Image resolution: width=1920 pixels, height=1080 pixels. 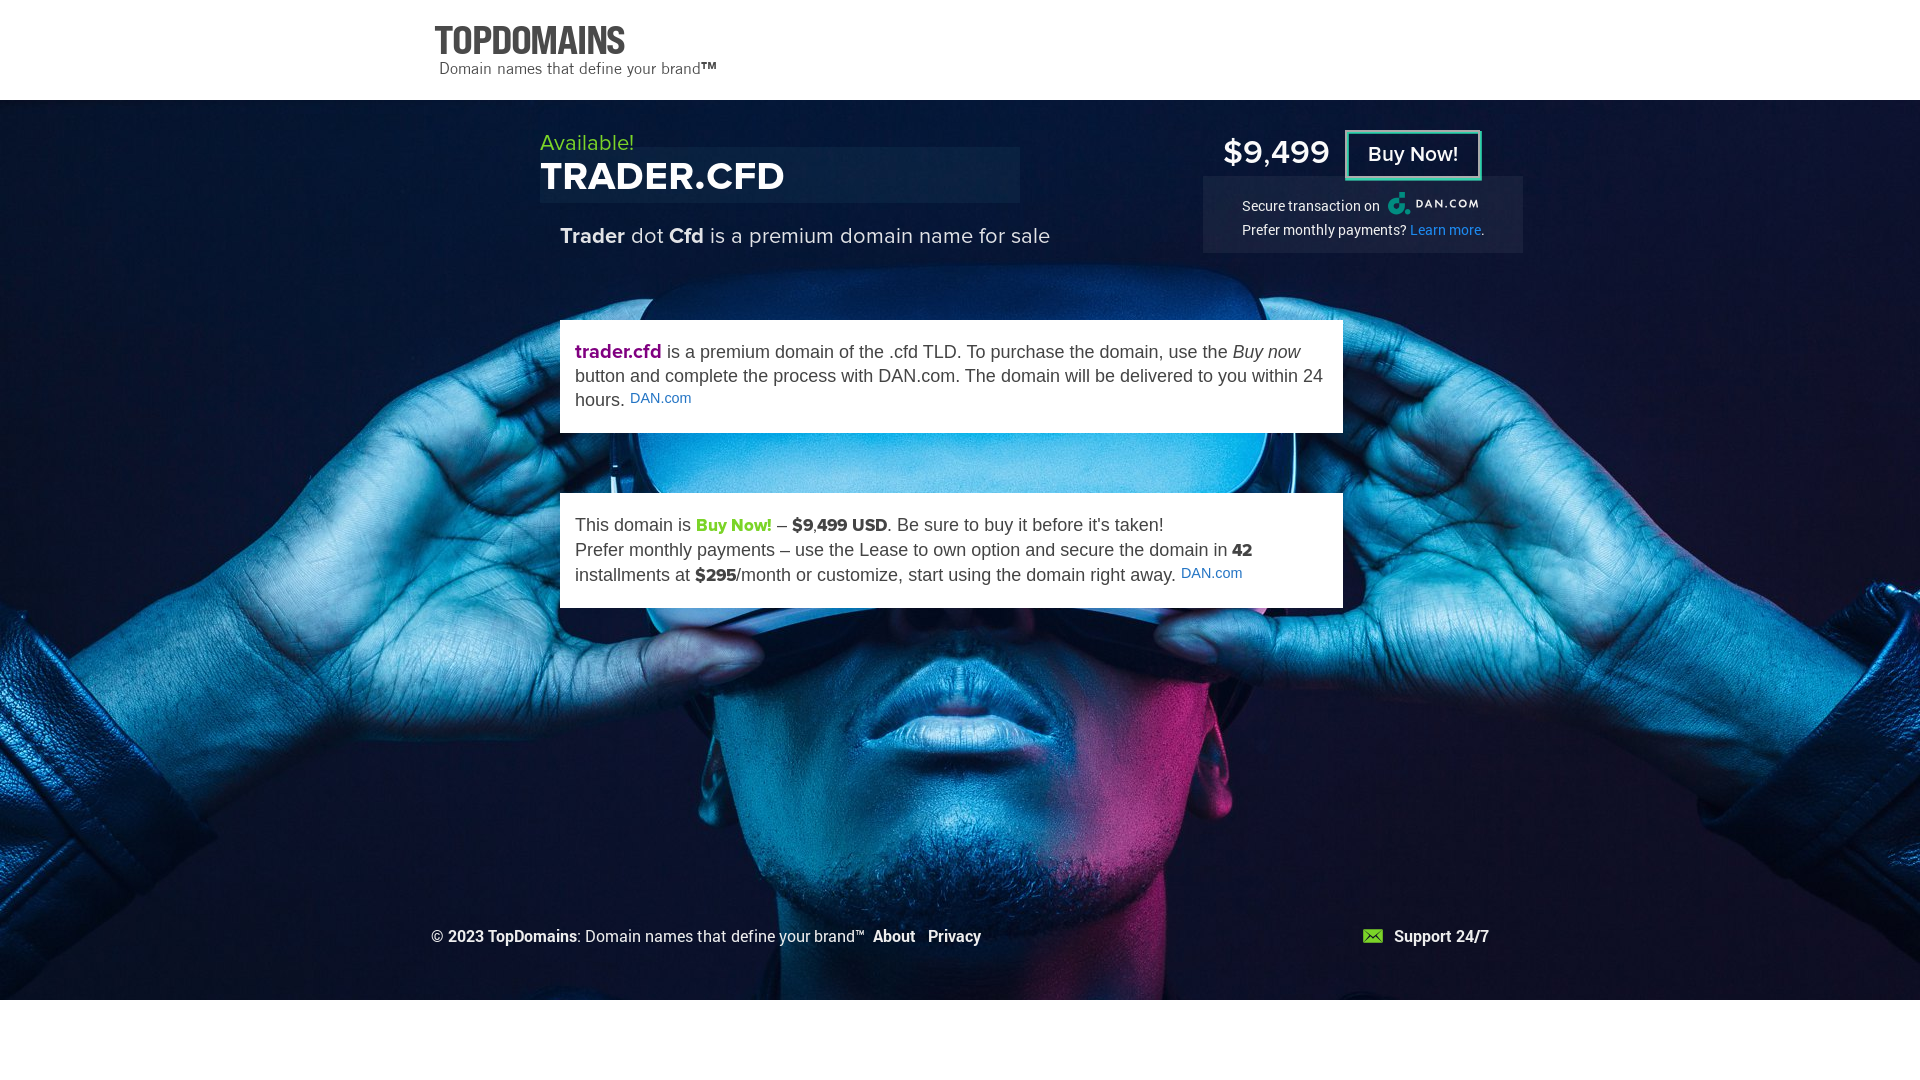 What do you see at coordinates (1446, 230) in the screenshot?
I see `Learn more` at bounding box center [1446, 230].